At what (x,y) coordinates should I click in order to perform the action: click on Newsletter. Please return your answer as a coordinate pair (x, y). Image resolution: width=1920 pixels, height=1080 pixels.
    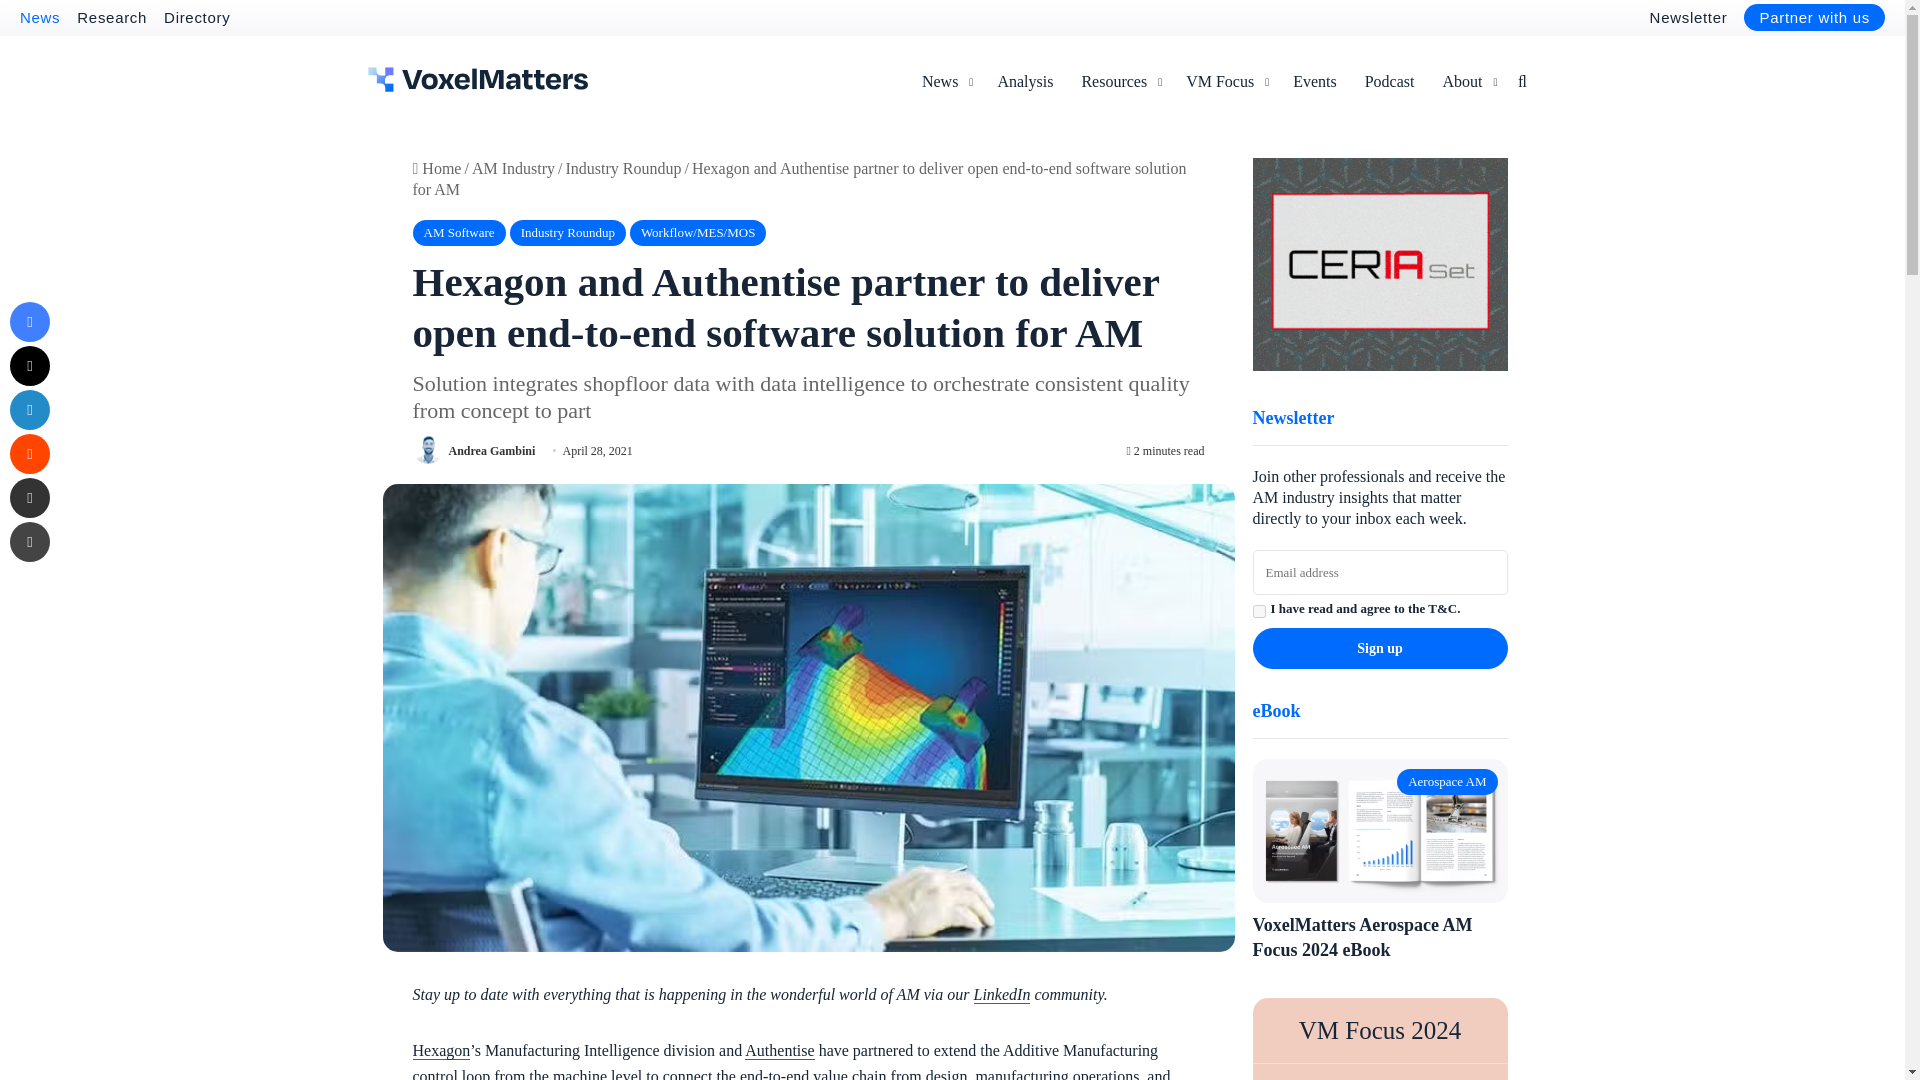
    Looking at the image, I should click on (1688, 16).